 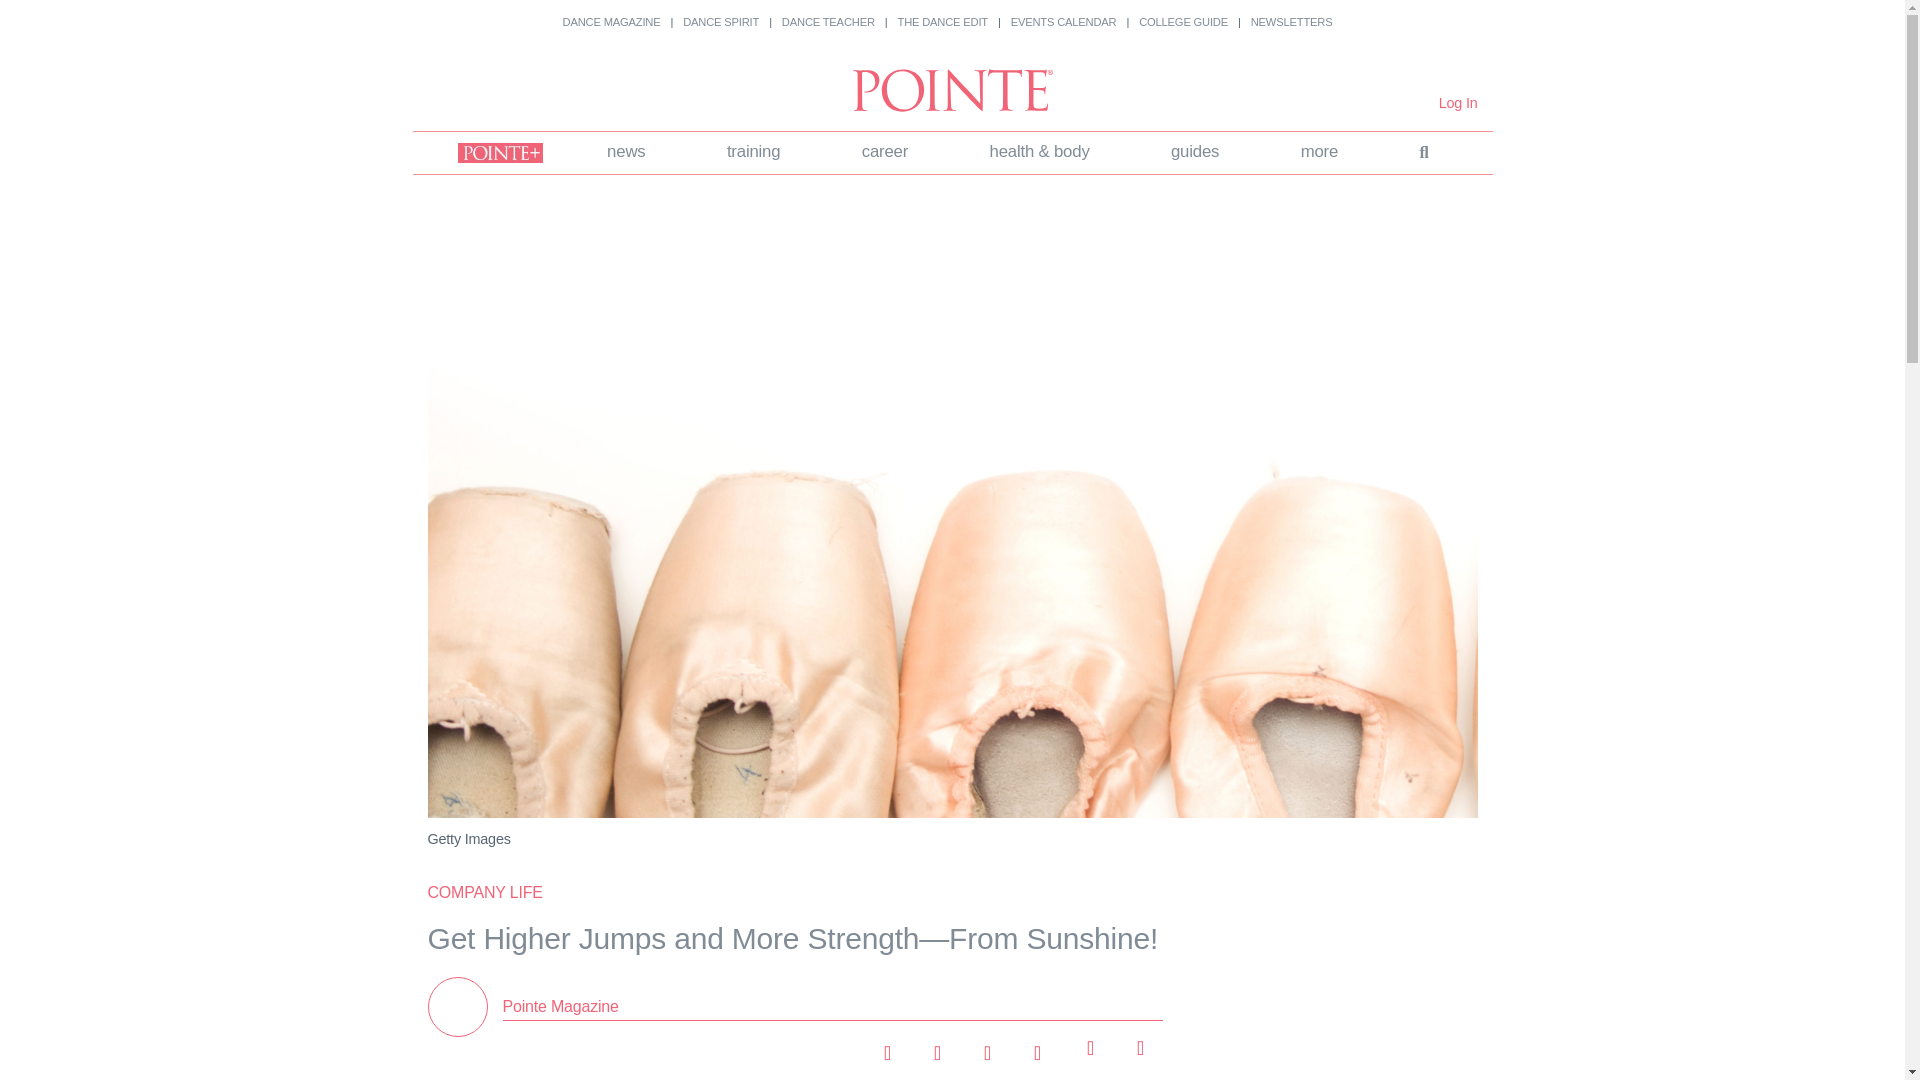 What do you see at coordinates (753, 152) in the screenshot?
I see `training` at bounding box center [753, 152].